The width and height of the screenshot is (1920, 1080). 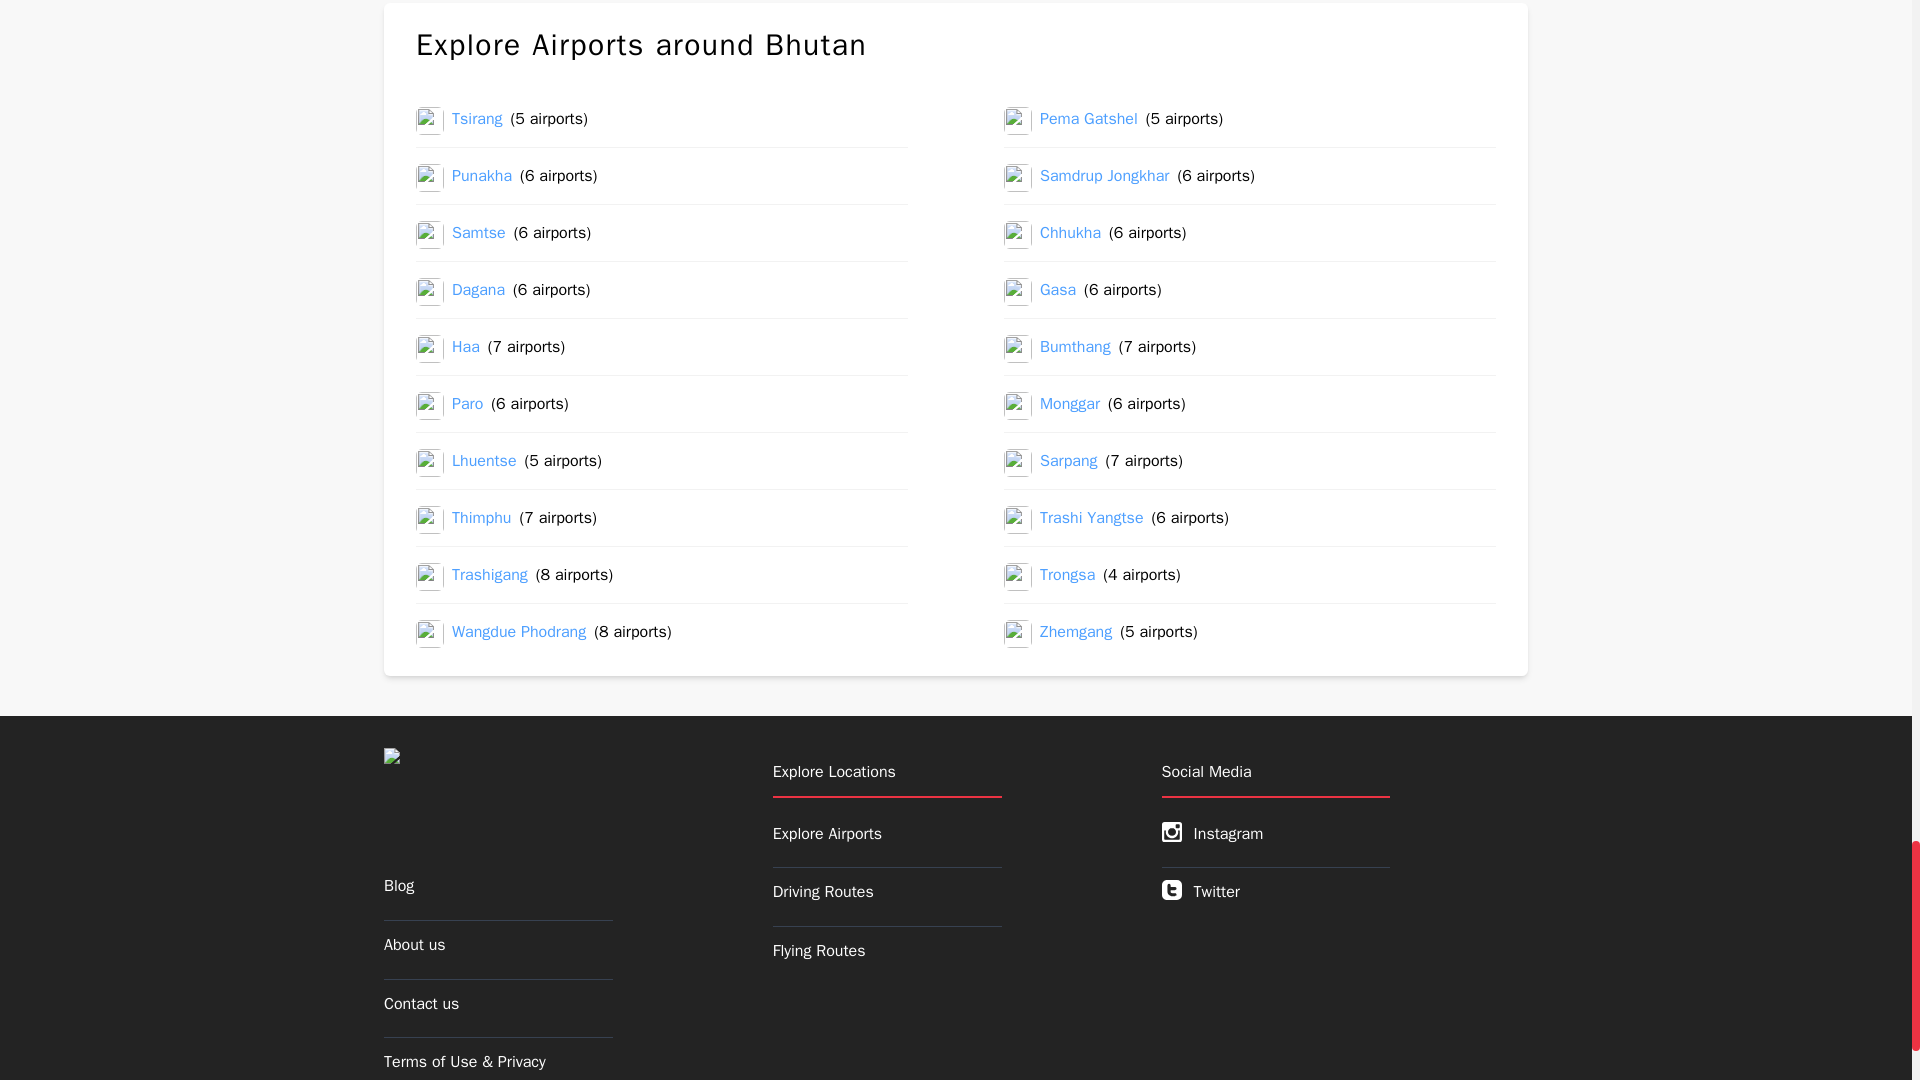 What do you see at coordinates (477, 120) in the screenshot?
I see `Tsirang` at bounding box center [477, 120].